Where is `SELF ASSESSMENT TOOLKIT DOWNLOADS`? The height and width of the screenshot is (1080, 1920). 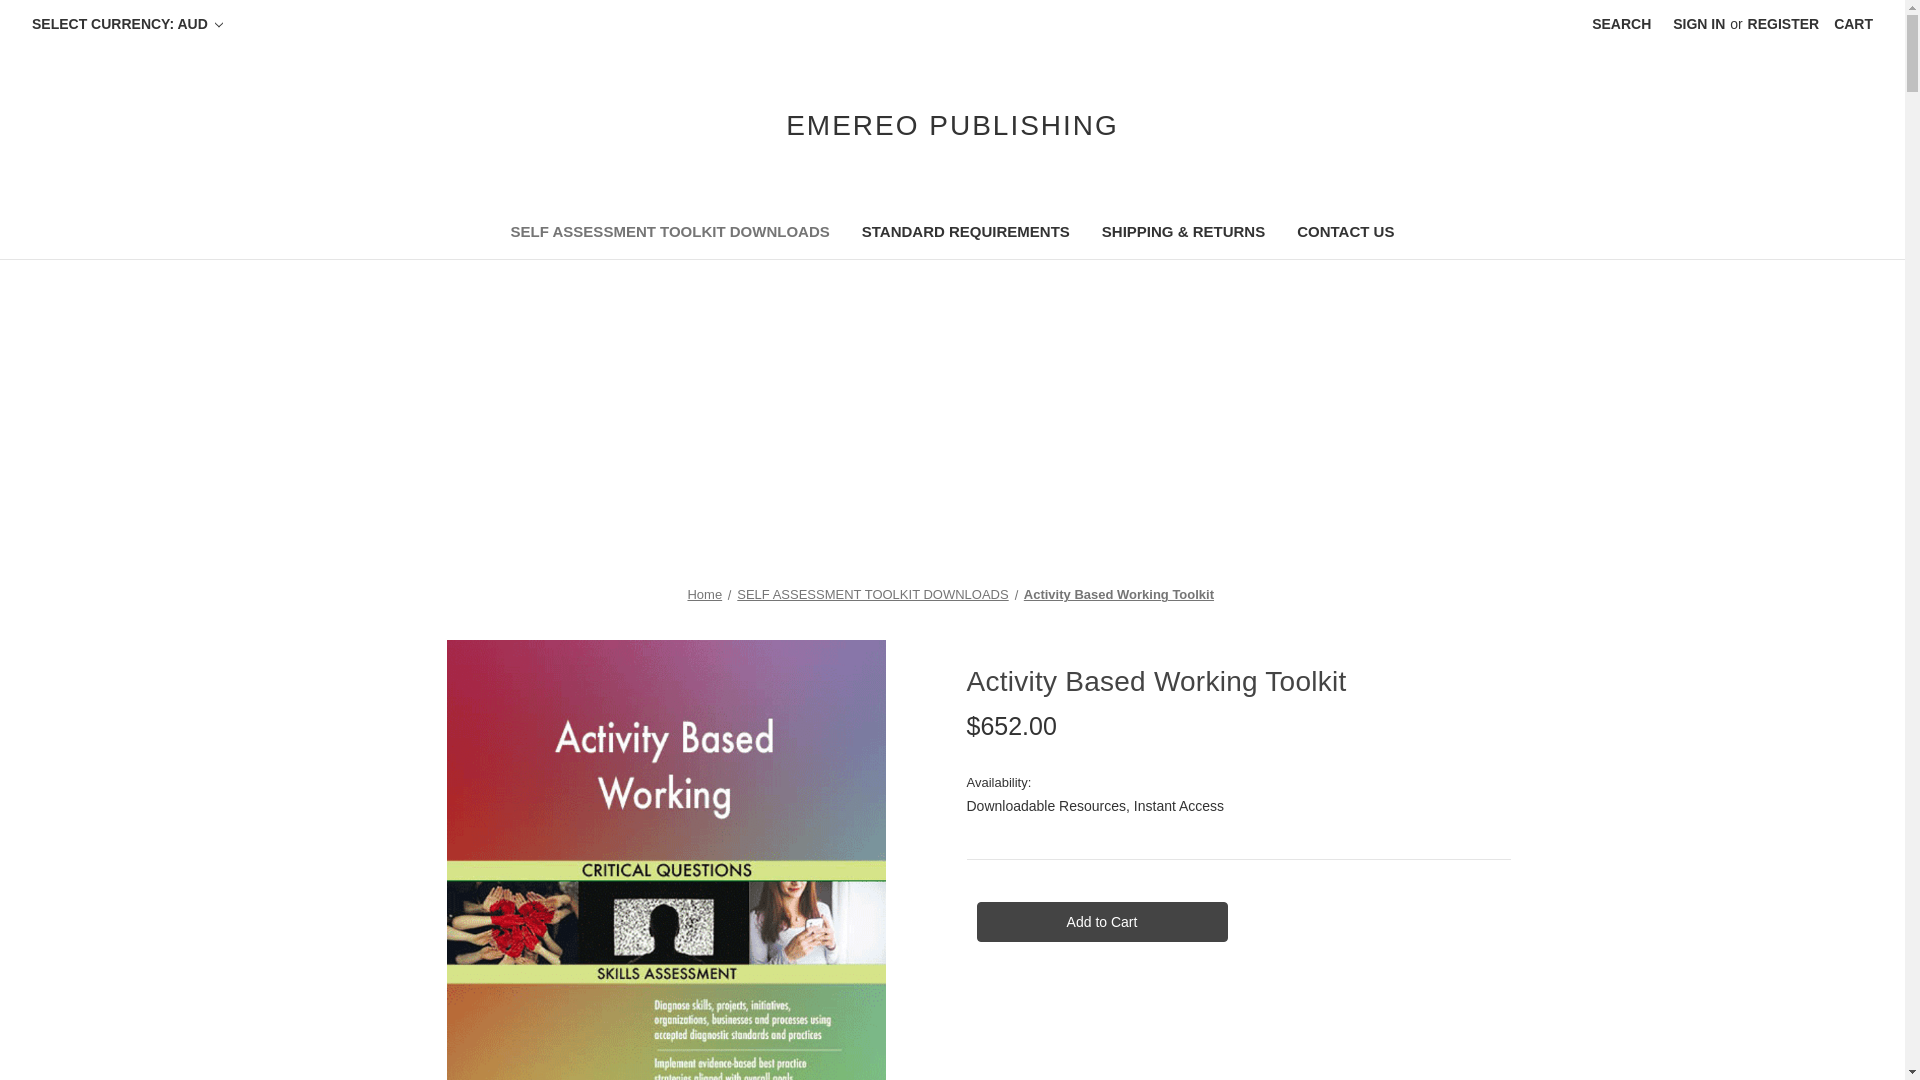
SELF ASSESSMENT TOOLKIT DOWNLOADS is located at coordinates (872, 594).